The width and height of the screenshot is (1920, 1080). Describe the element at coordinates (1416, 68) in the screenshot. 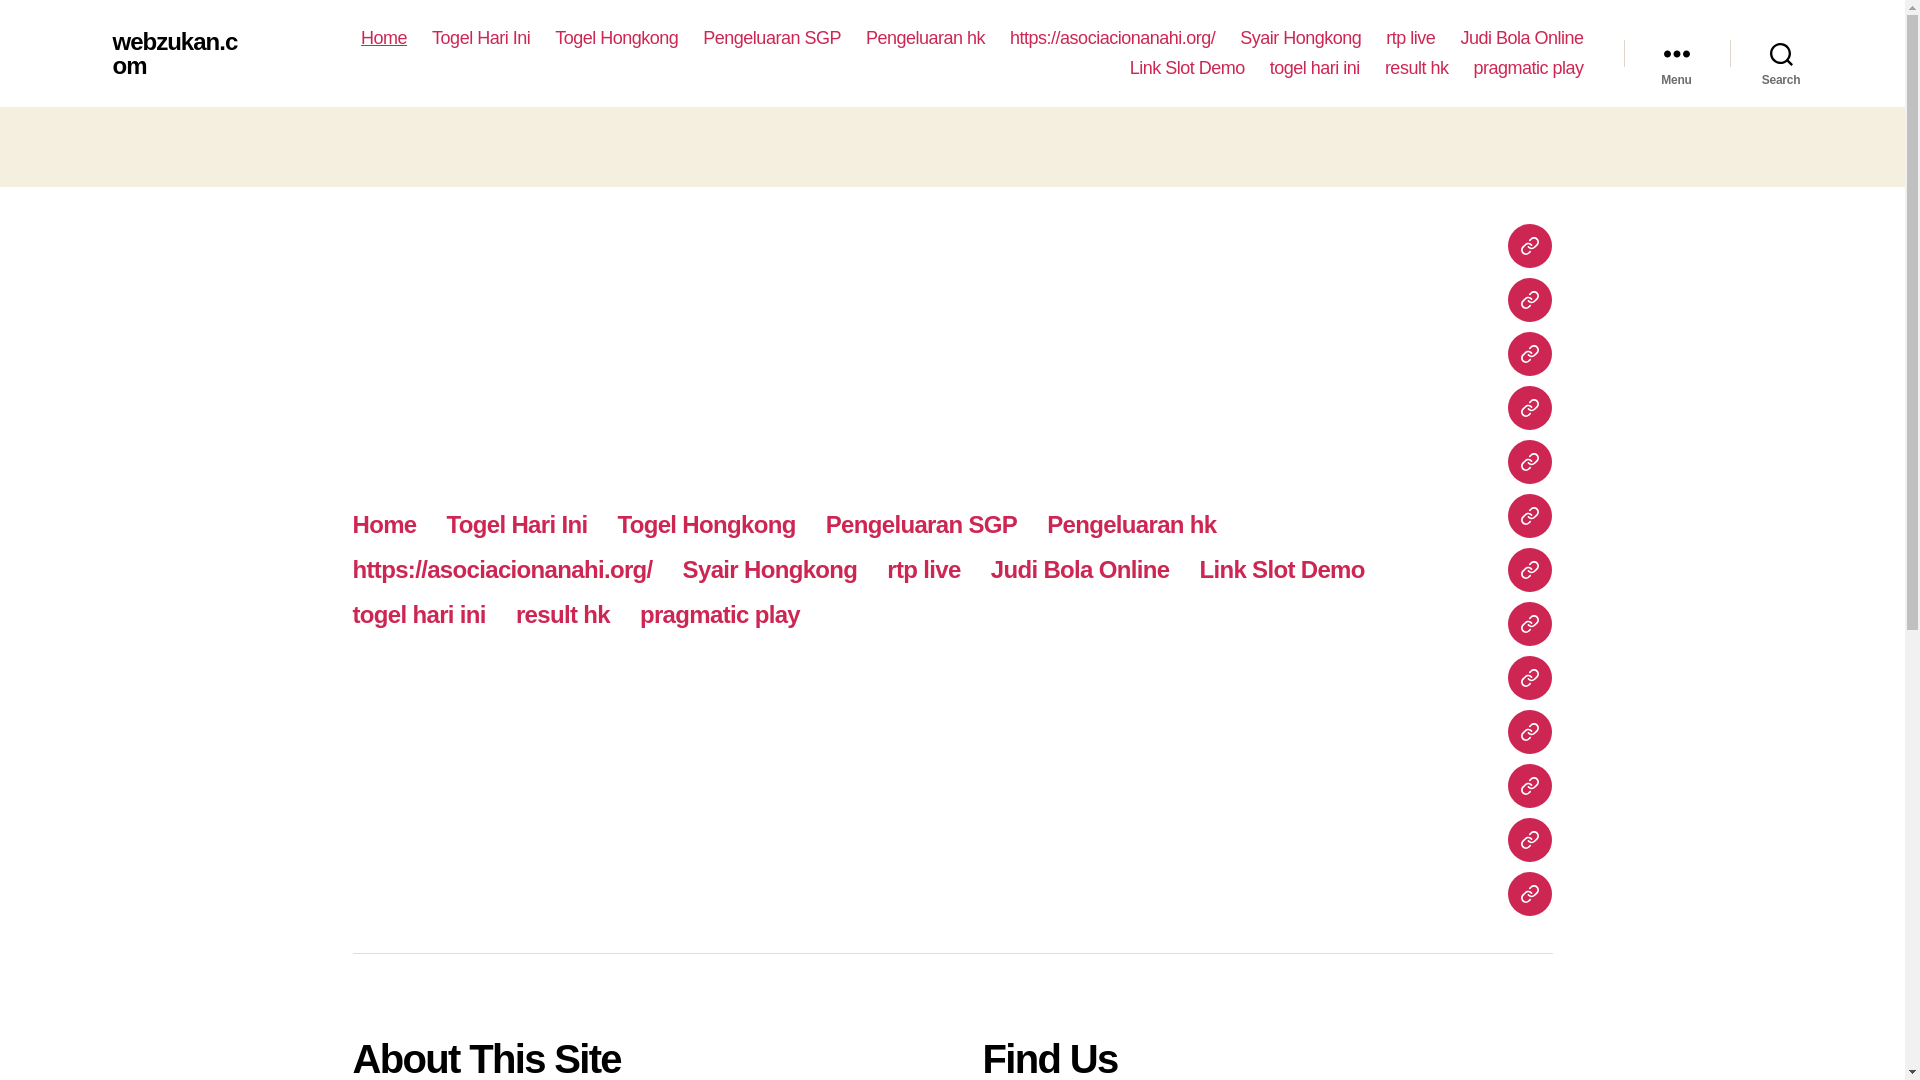

I see `result hk` at that location.